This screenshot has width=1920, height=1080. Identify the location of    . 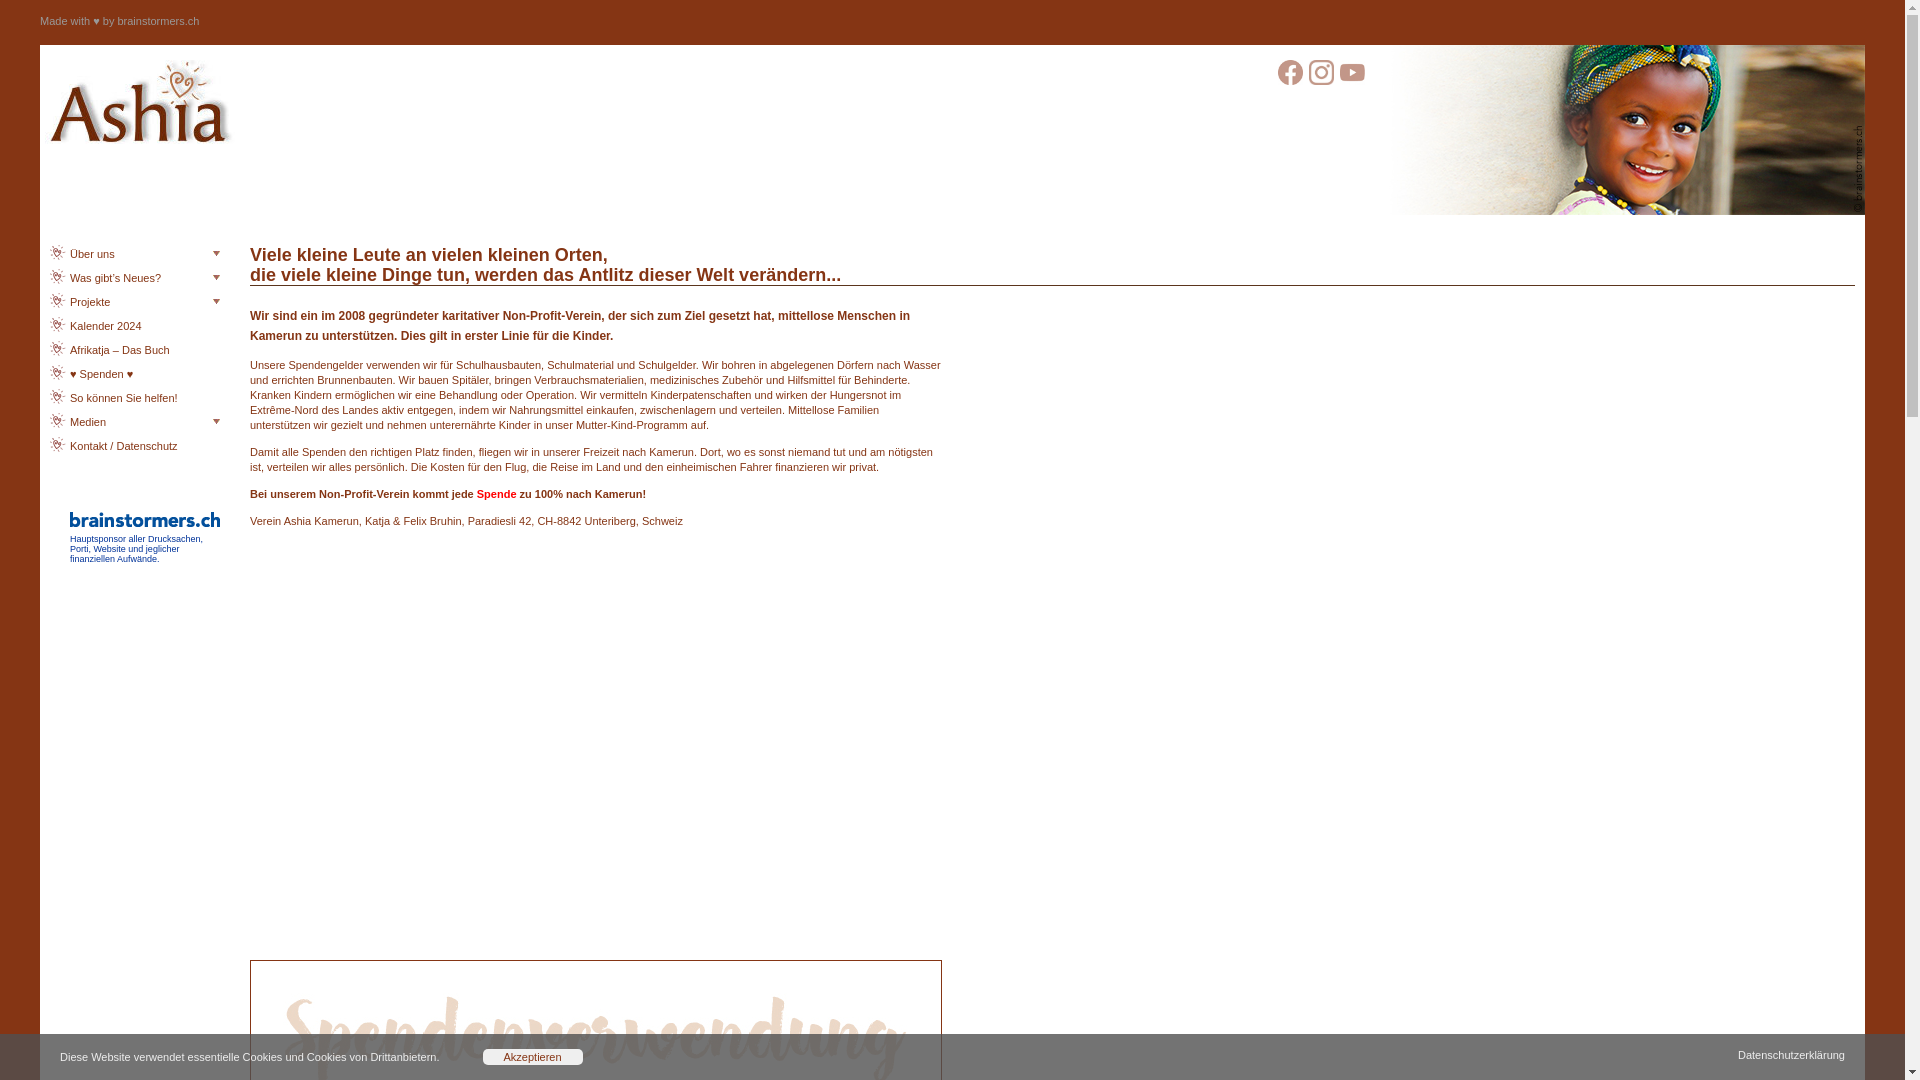
(1323, 81).